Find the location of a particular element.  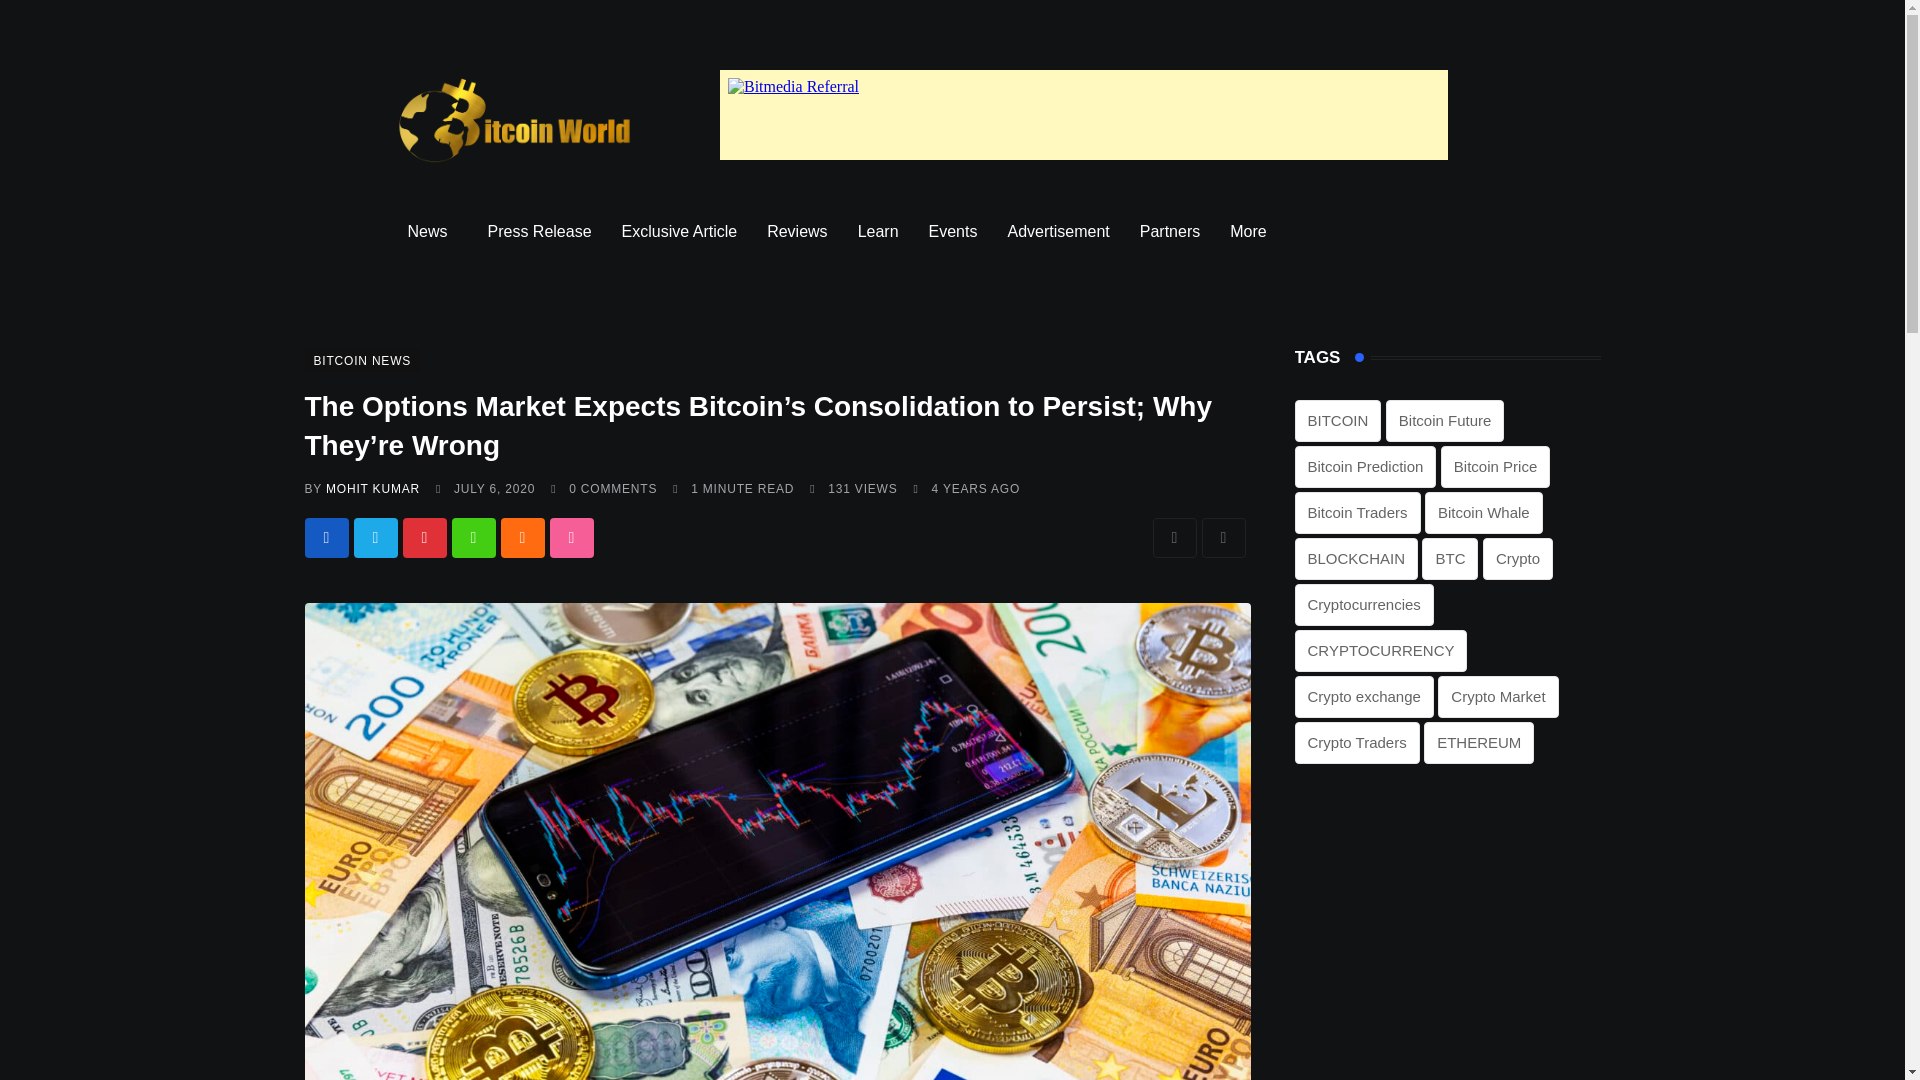

More is located at coordinates (1252, 232).